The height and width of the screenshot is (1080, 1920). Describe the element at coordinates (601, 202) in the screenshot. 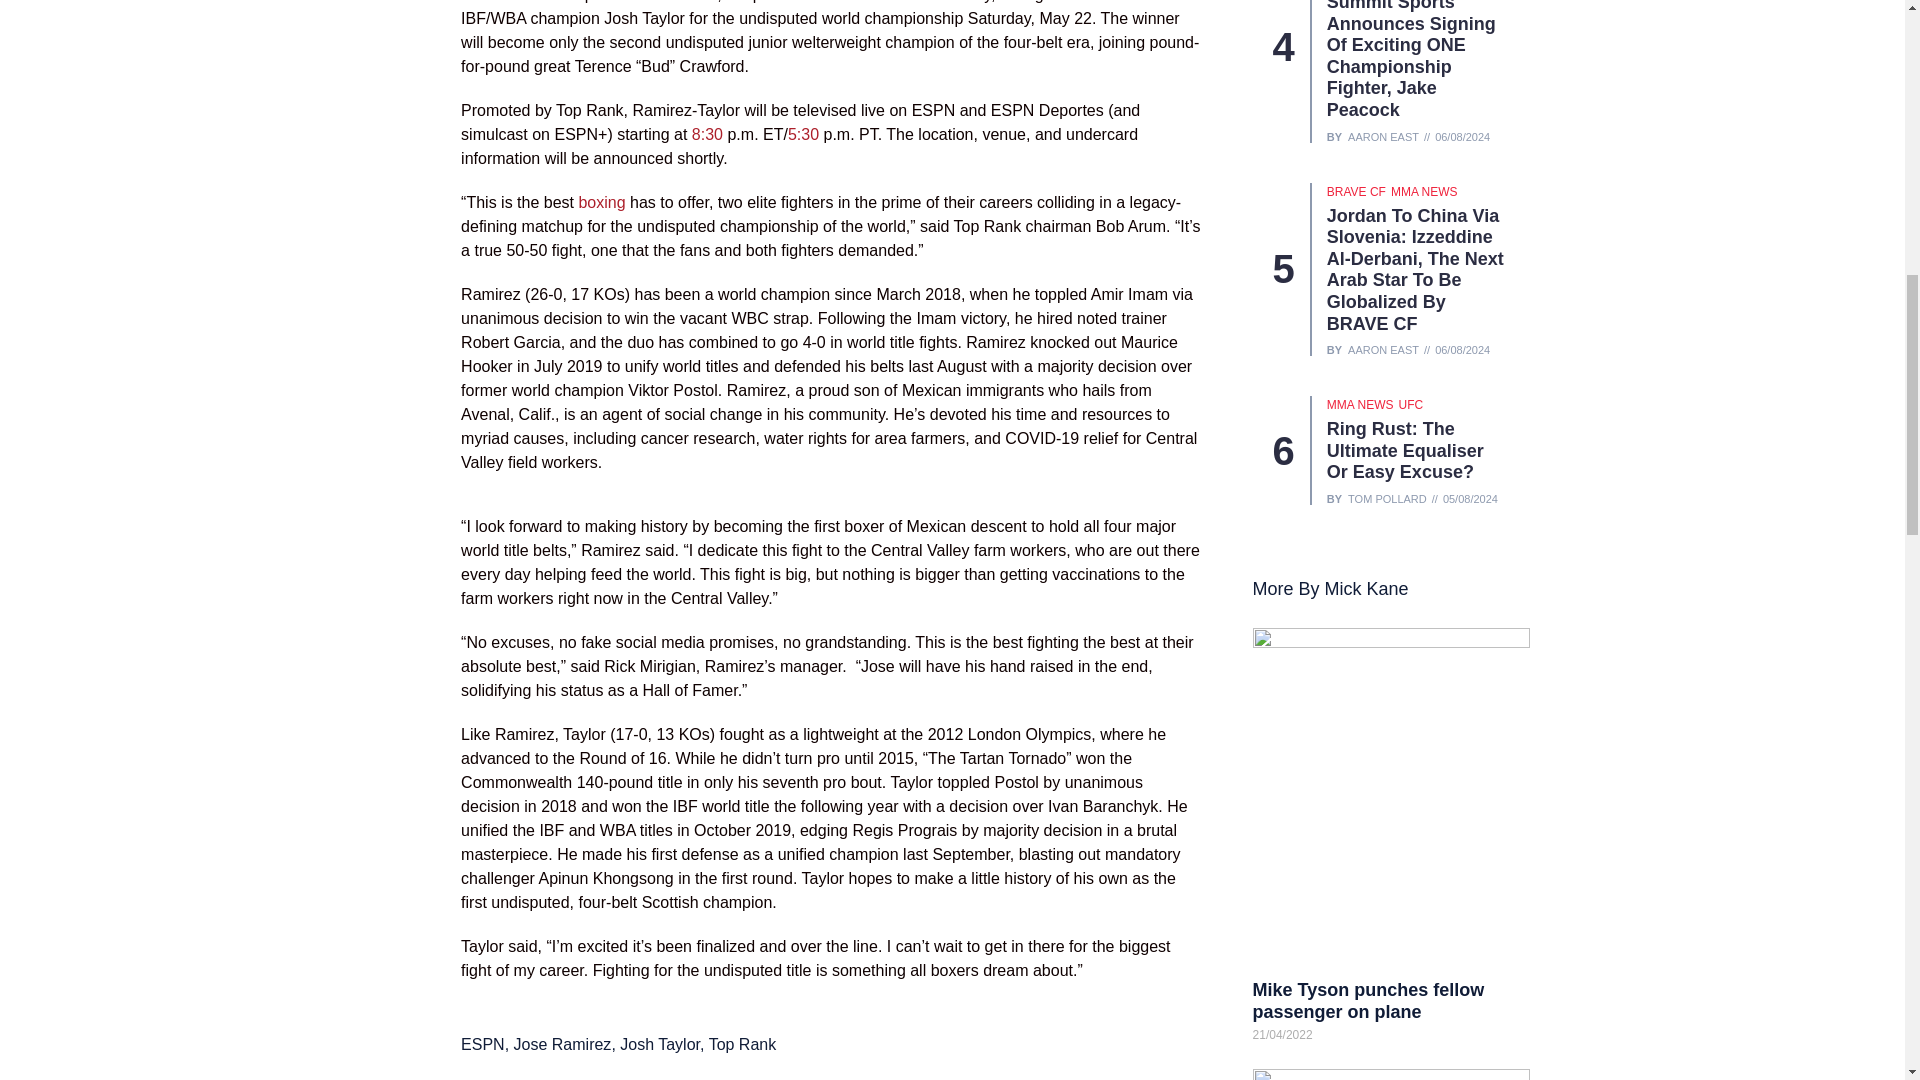

I see `boxing` at that location.